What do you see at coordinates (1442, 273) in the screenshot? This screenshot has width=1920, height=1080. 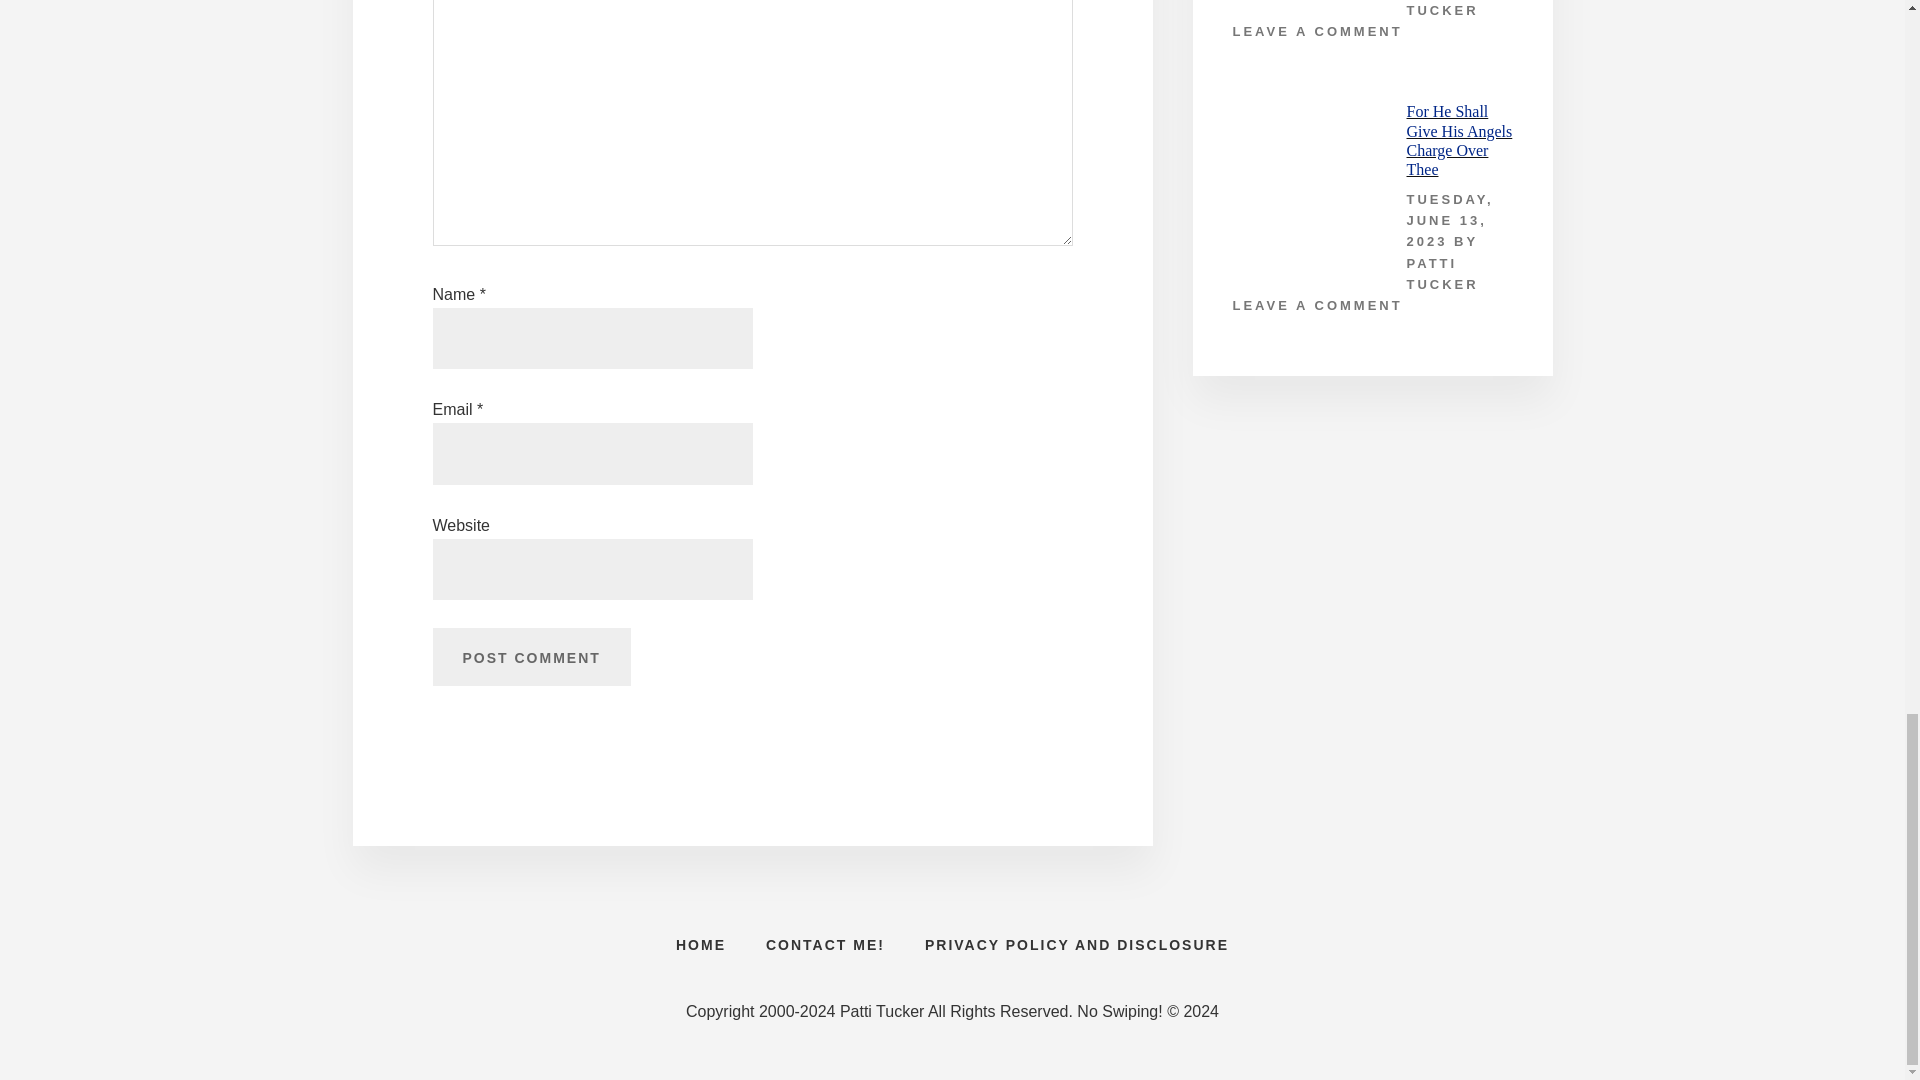 I see `PATTI TUCKER` at bounding box center [1442, 273].